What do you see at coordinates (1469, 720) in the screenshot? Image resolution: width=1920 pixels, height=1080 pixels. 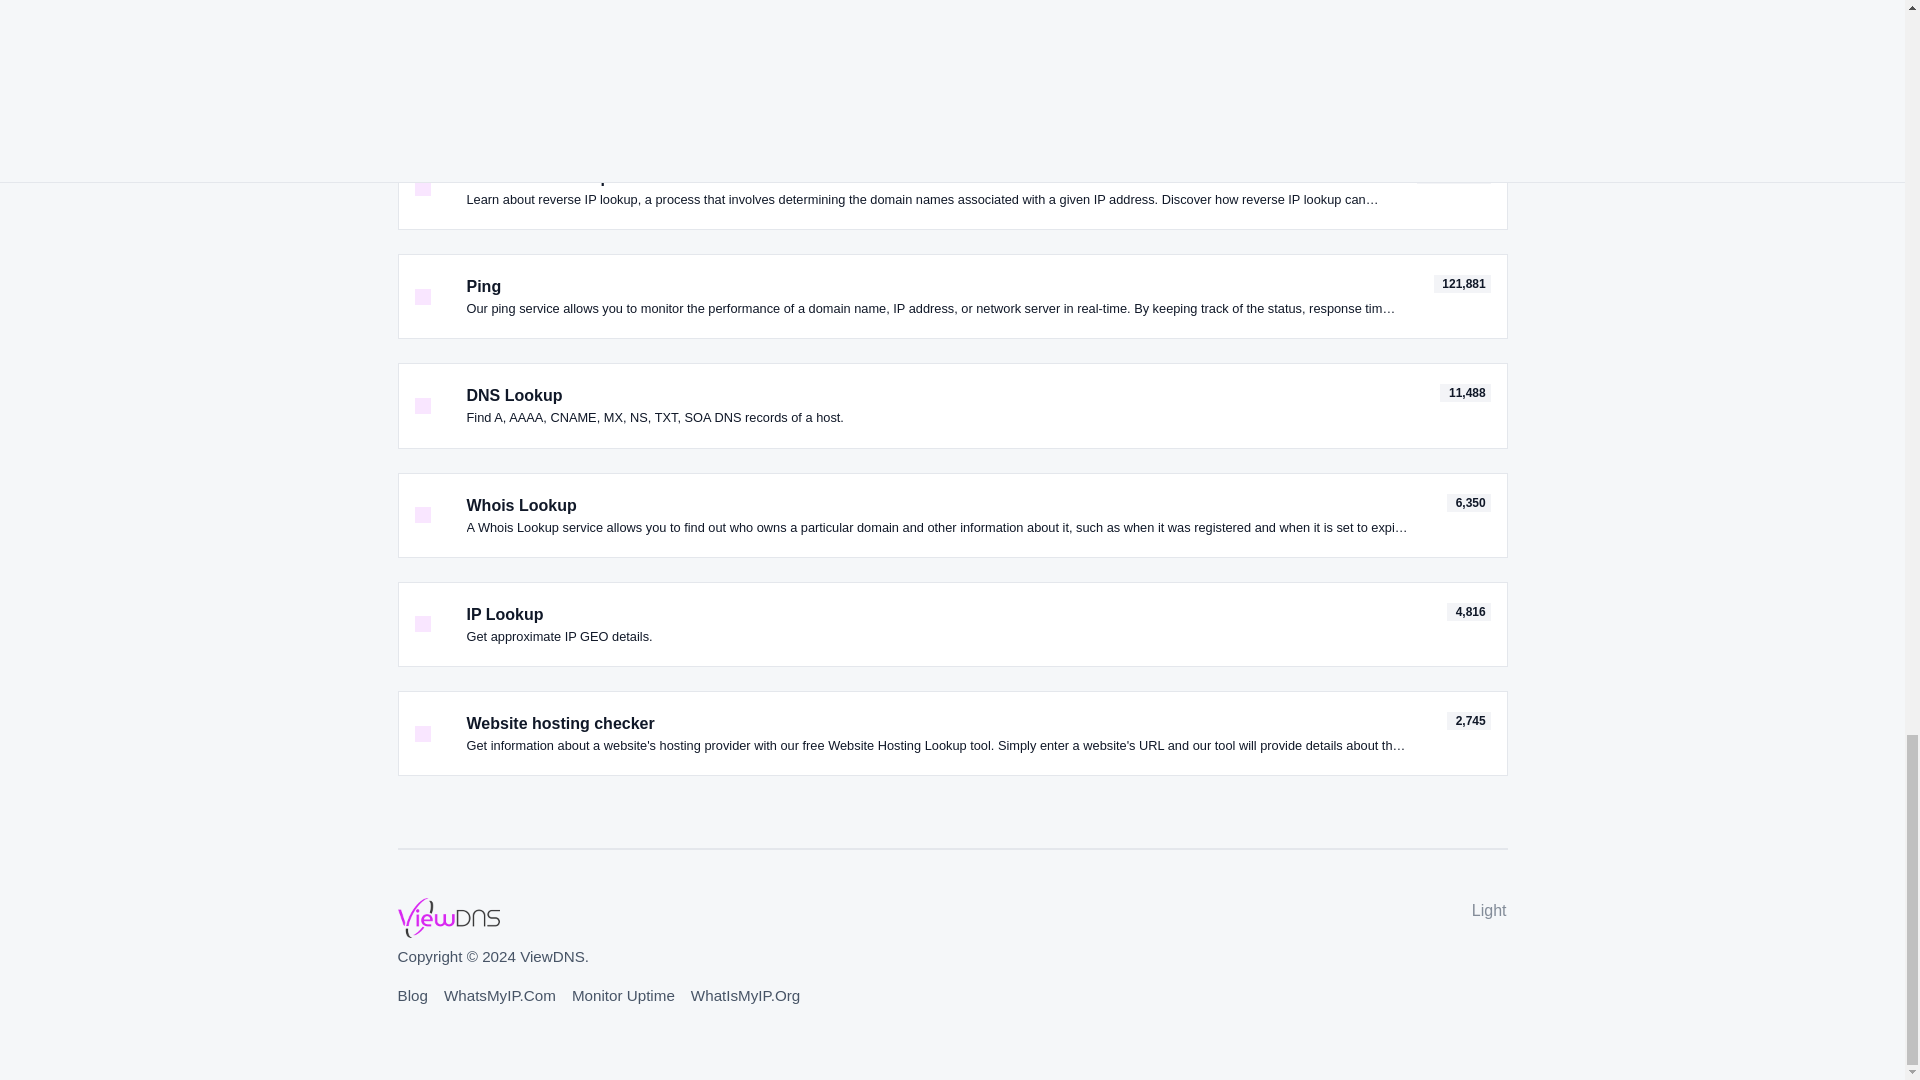 I see `Total views` at bounding box center [1469, 720].